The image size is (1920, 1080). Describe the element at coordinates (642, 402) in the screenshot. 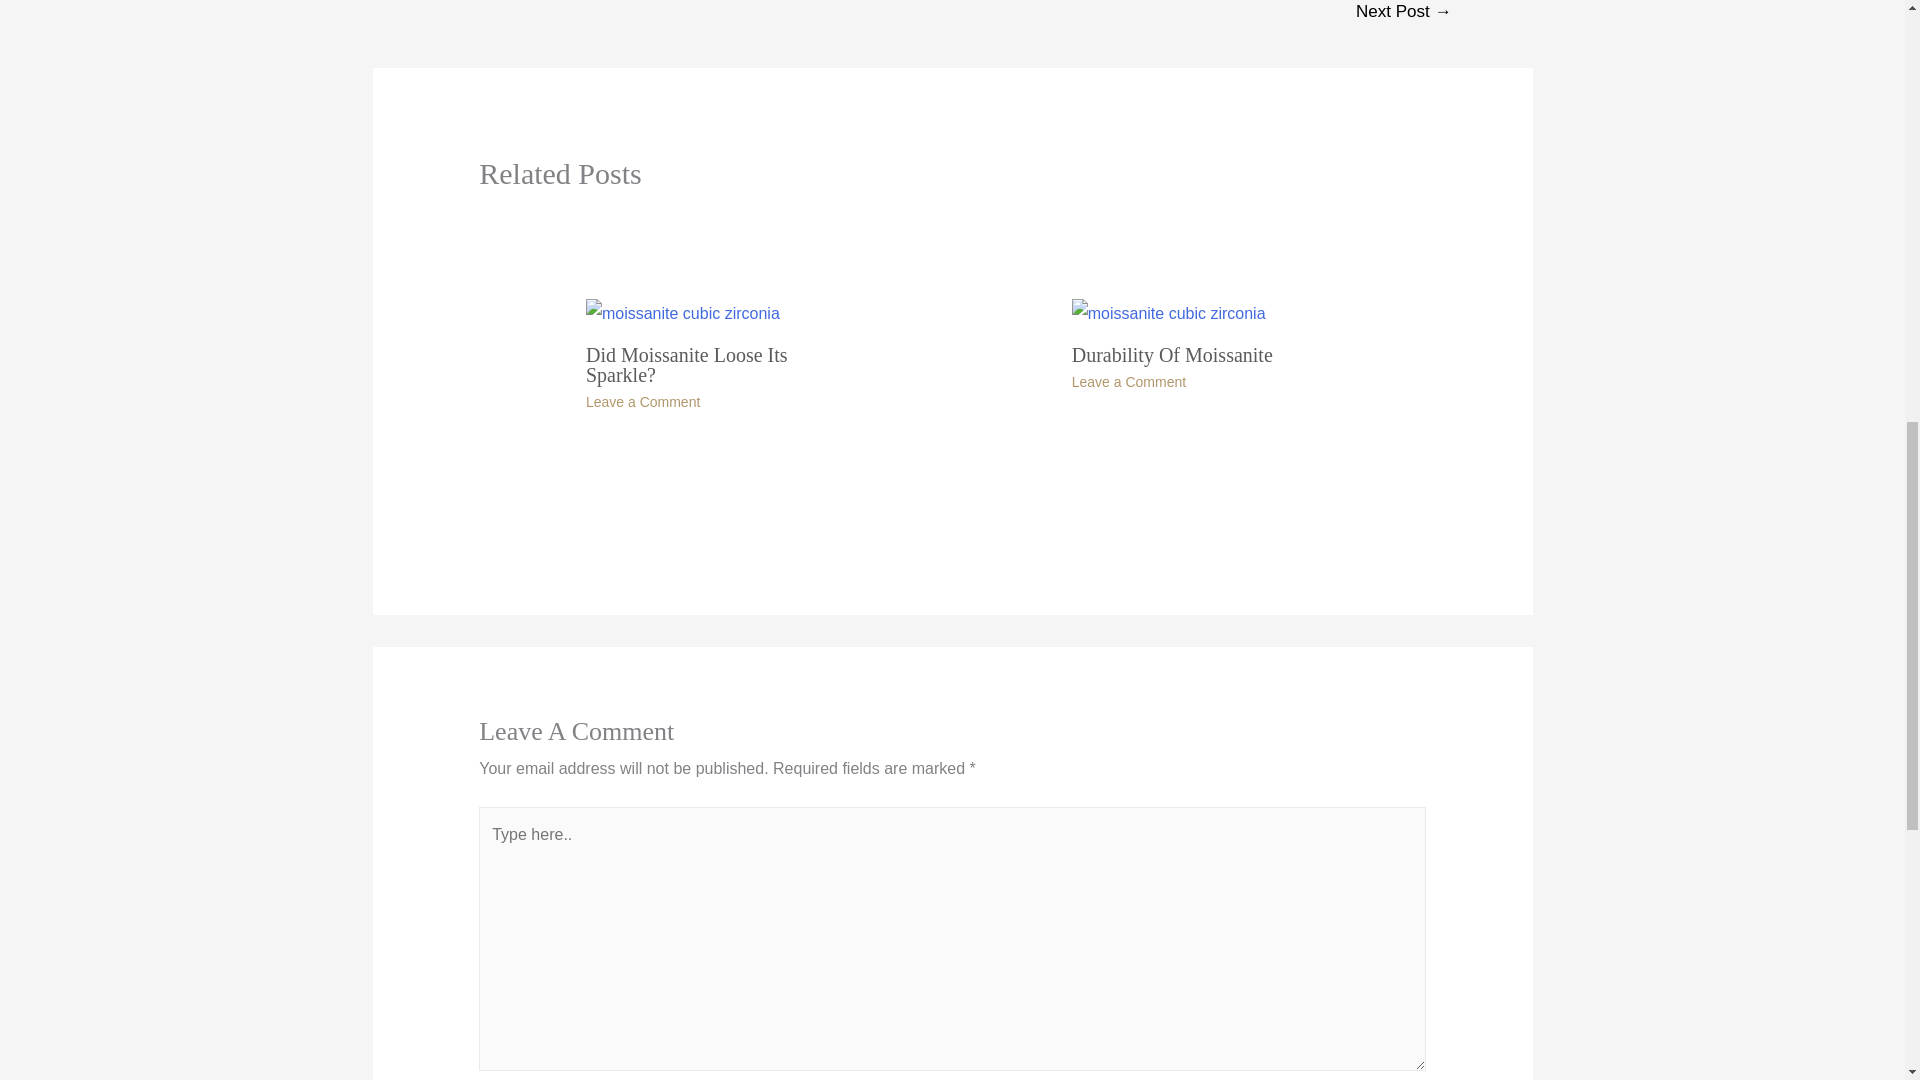

I see `Leave a Comment` at that location.